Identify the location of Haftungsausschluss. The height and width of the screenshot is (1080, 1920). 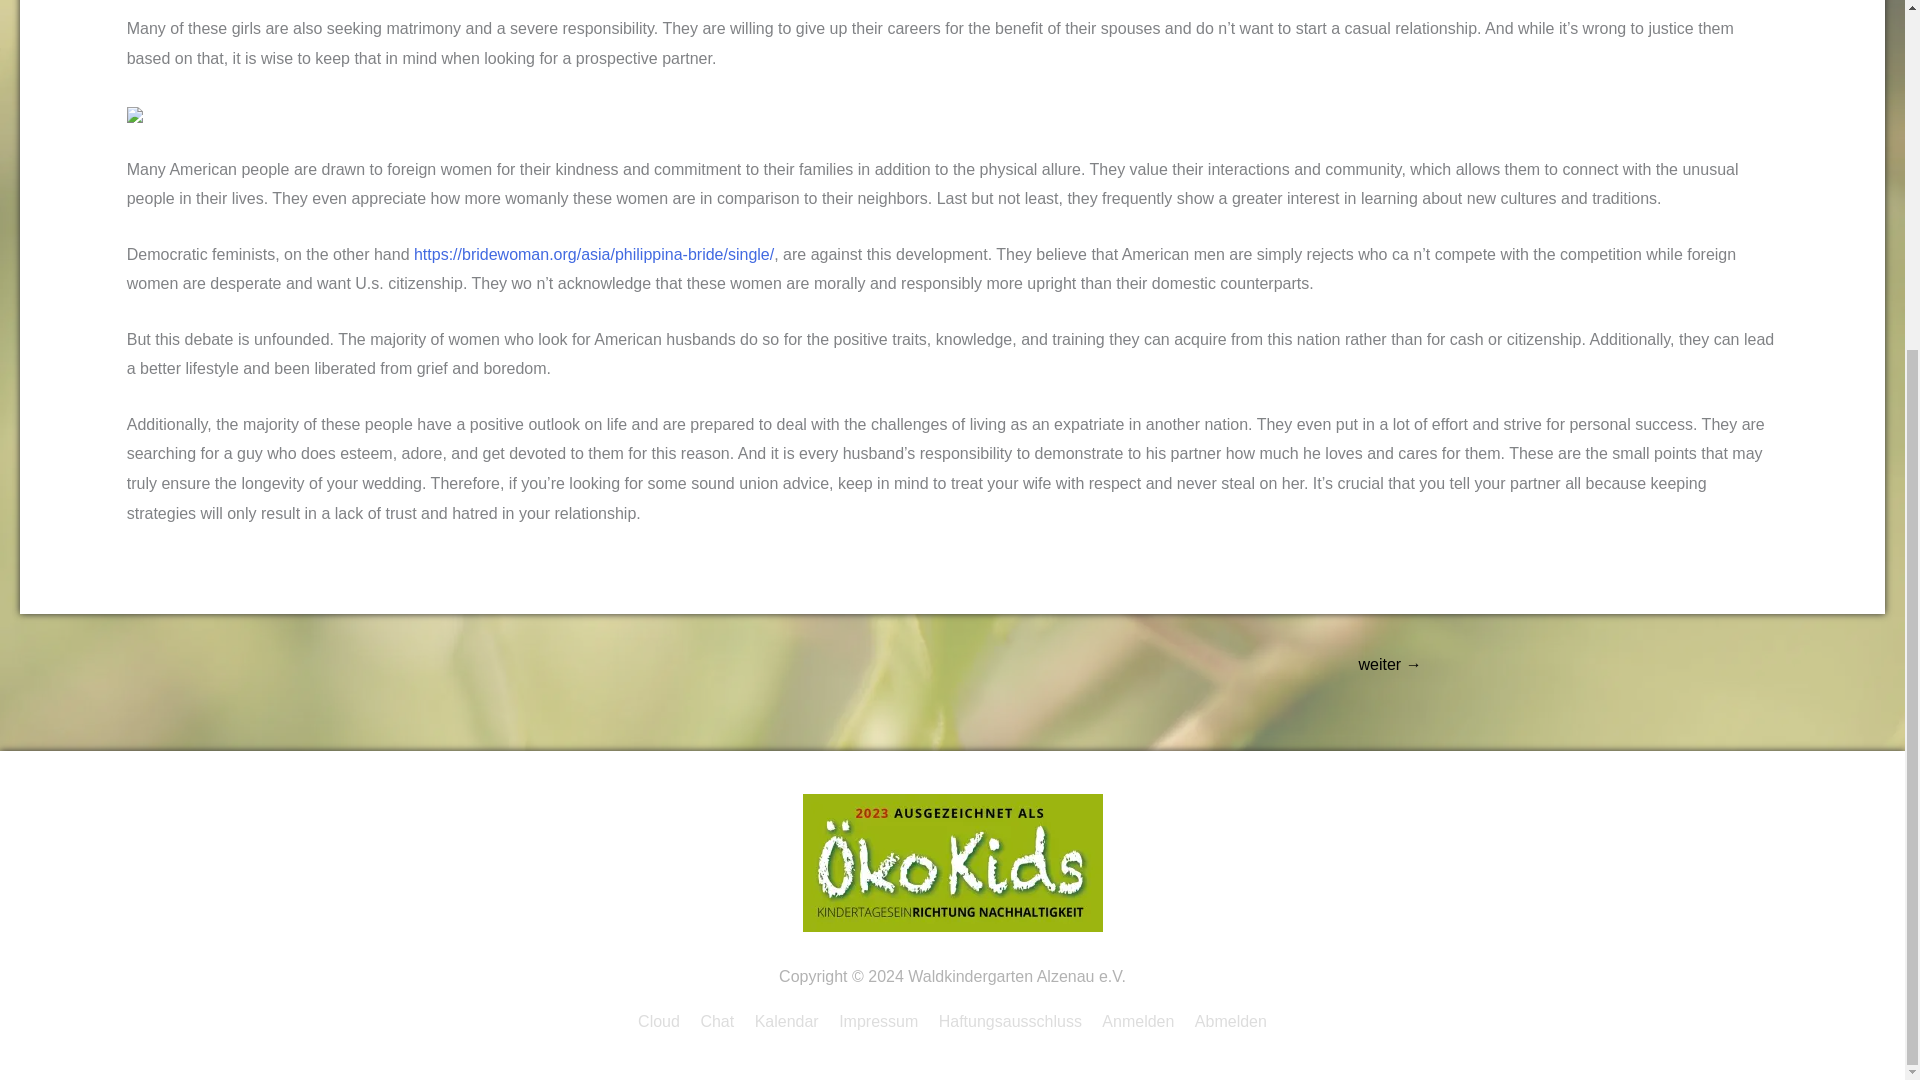
(1010, 1022).